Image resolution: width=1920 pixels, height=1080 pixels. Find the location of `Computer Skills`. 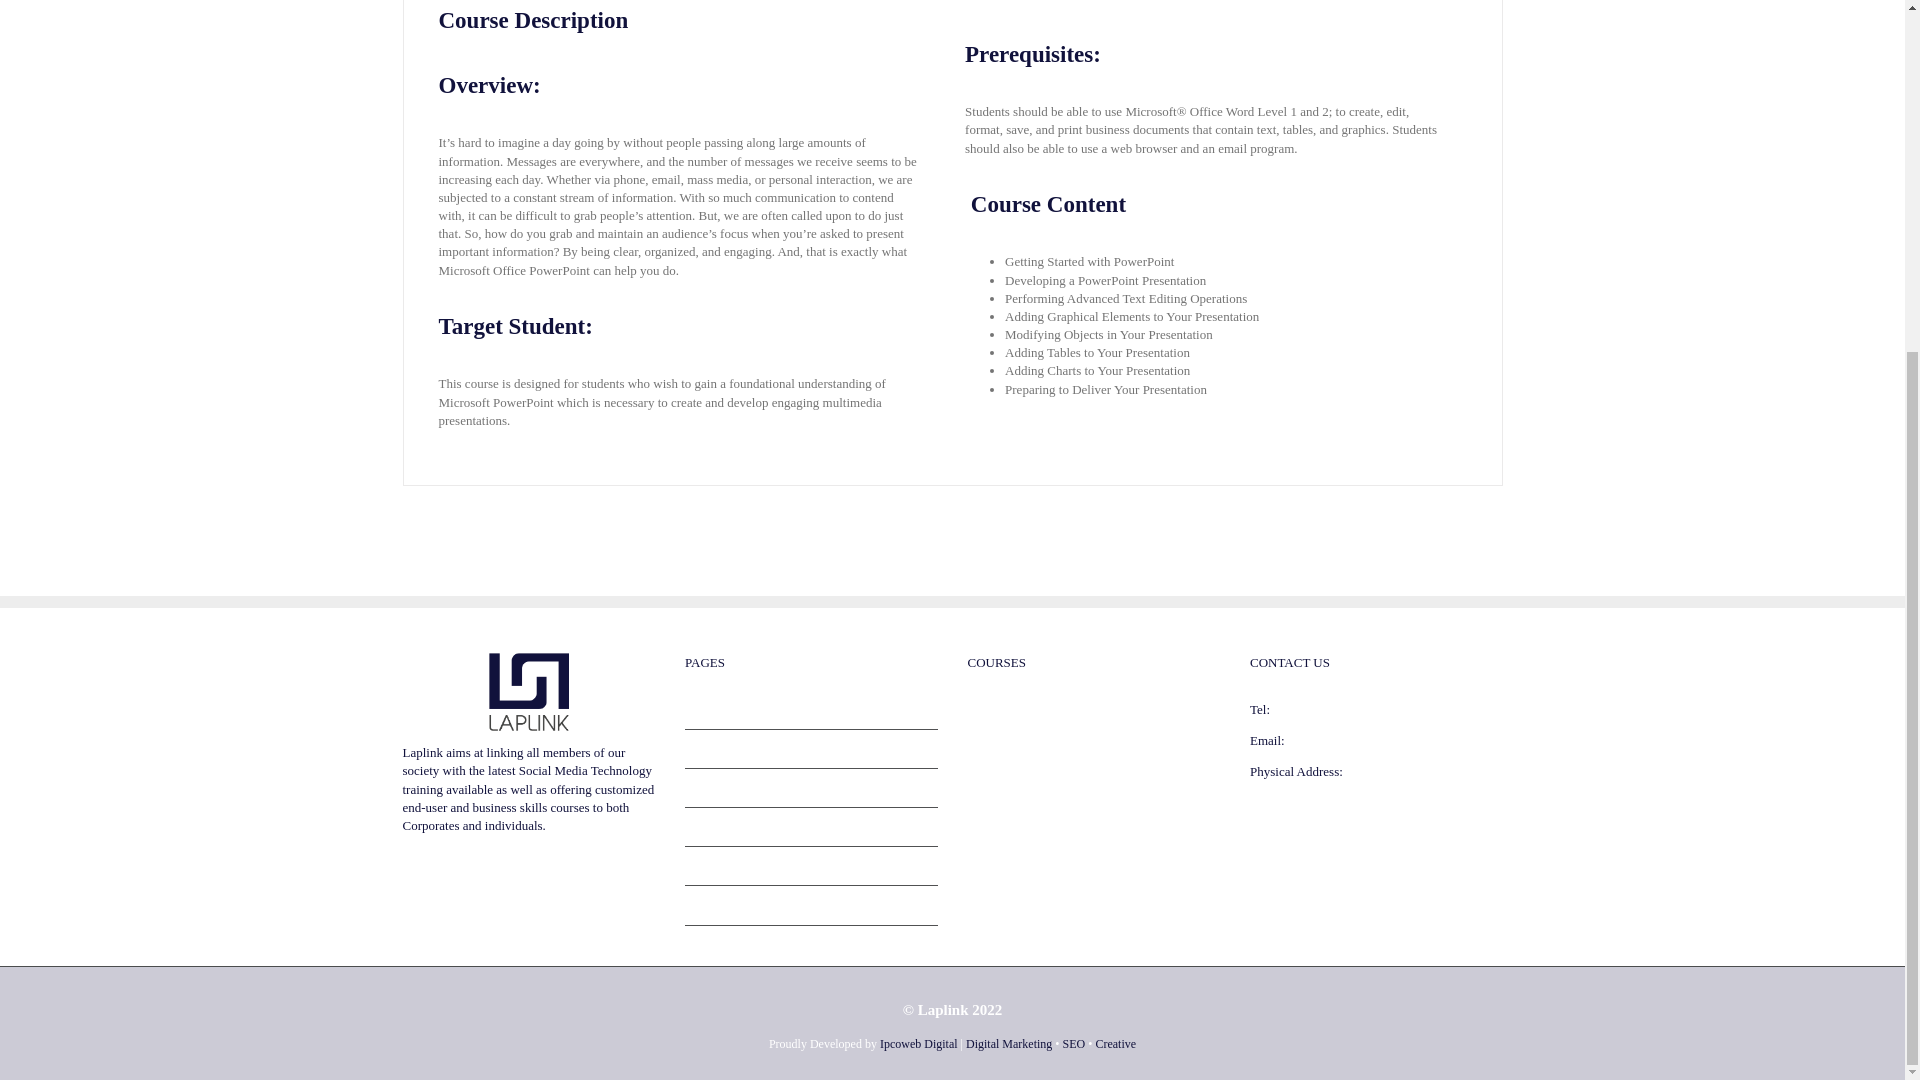

Computer Skills is located at coordinates (1010, 710).